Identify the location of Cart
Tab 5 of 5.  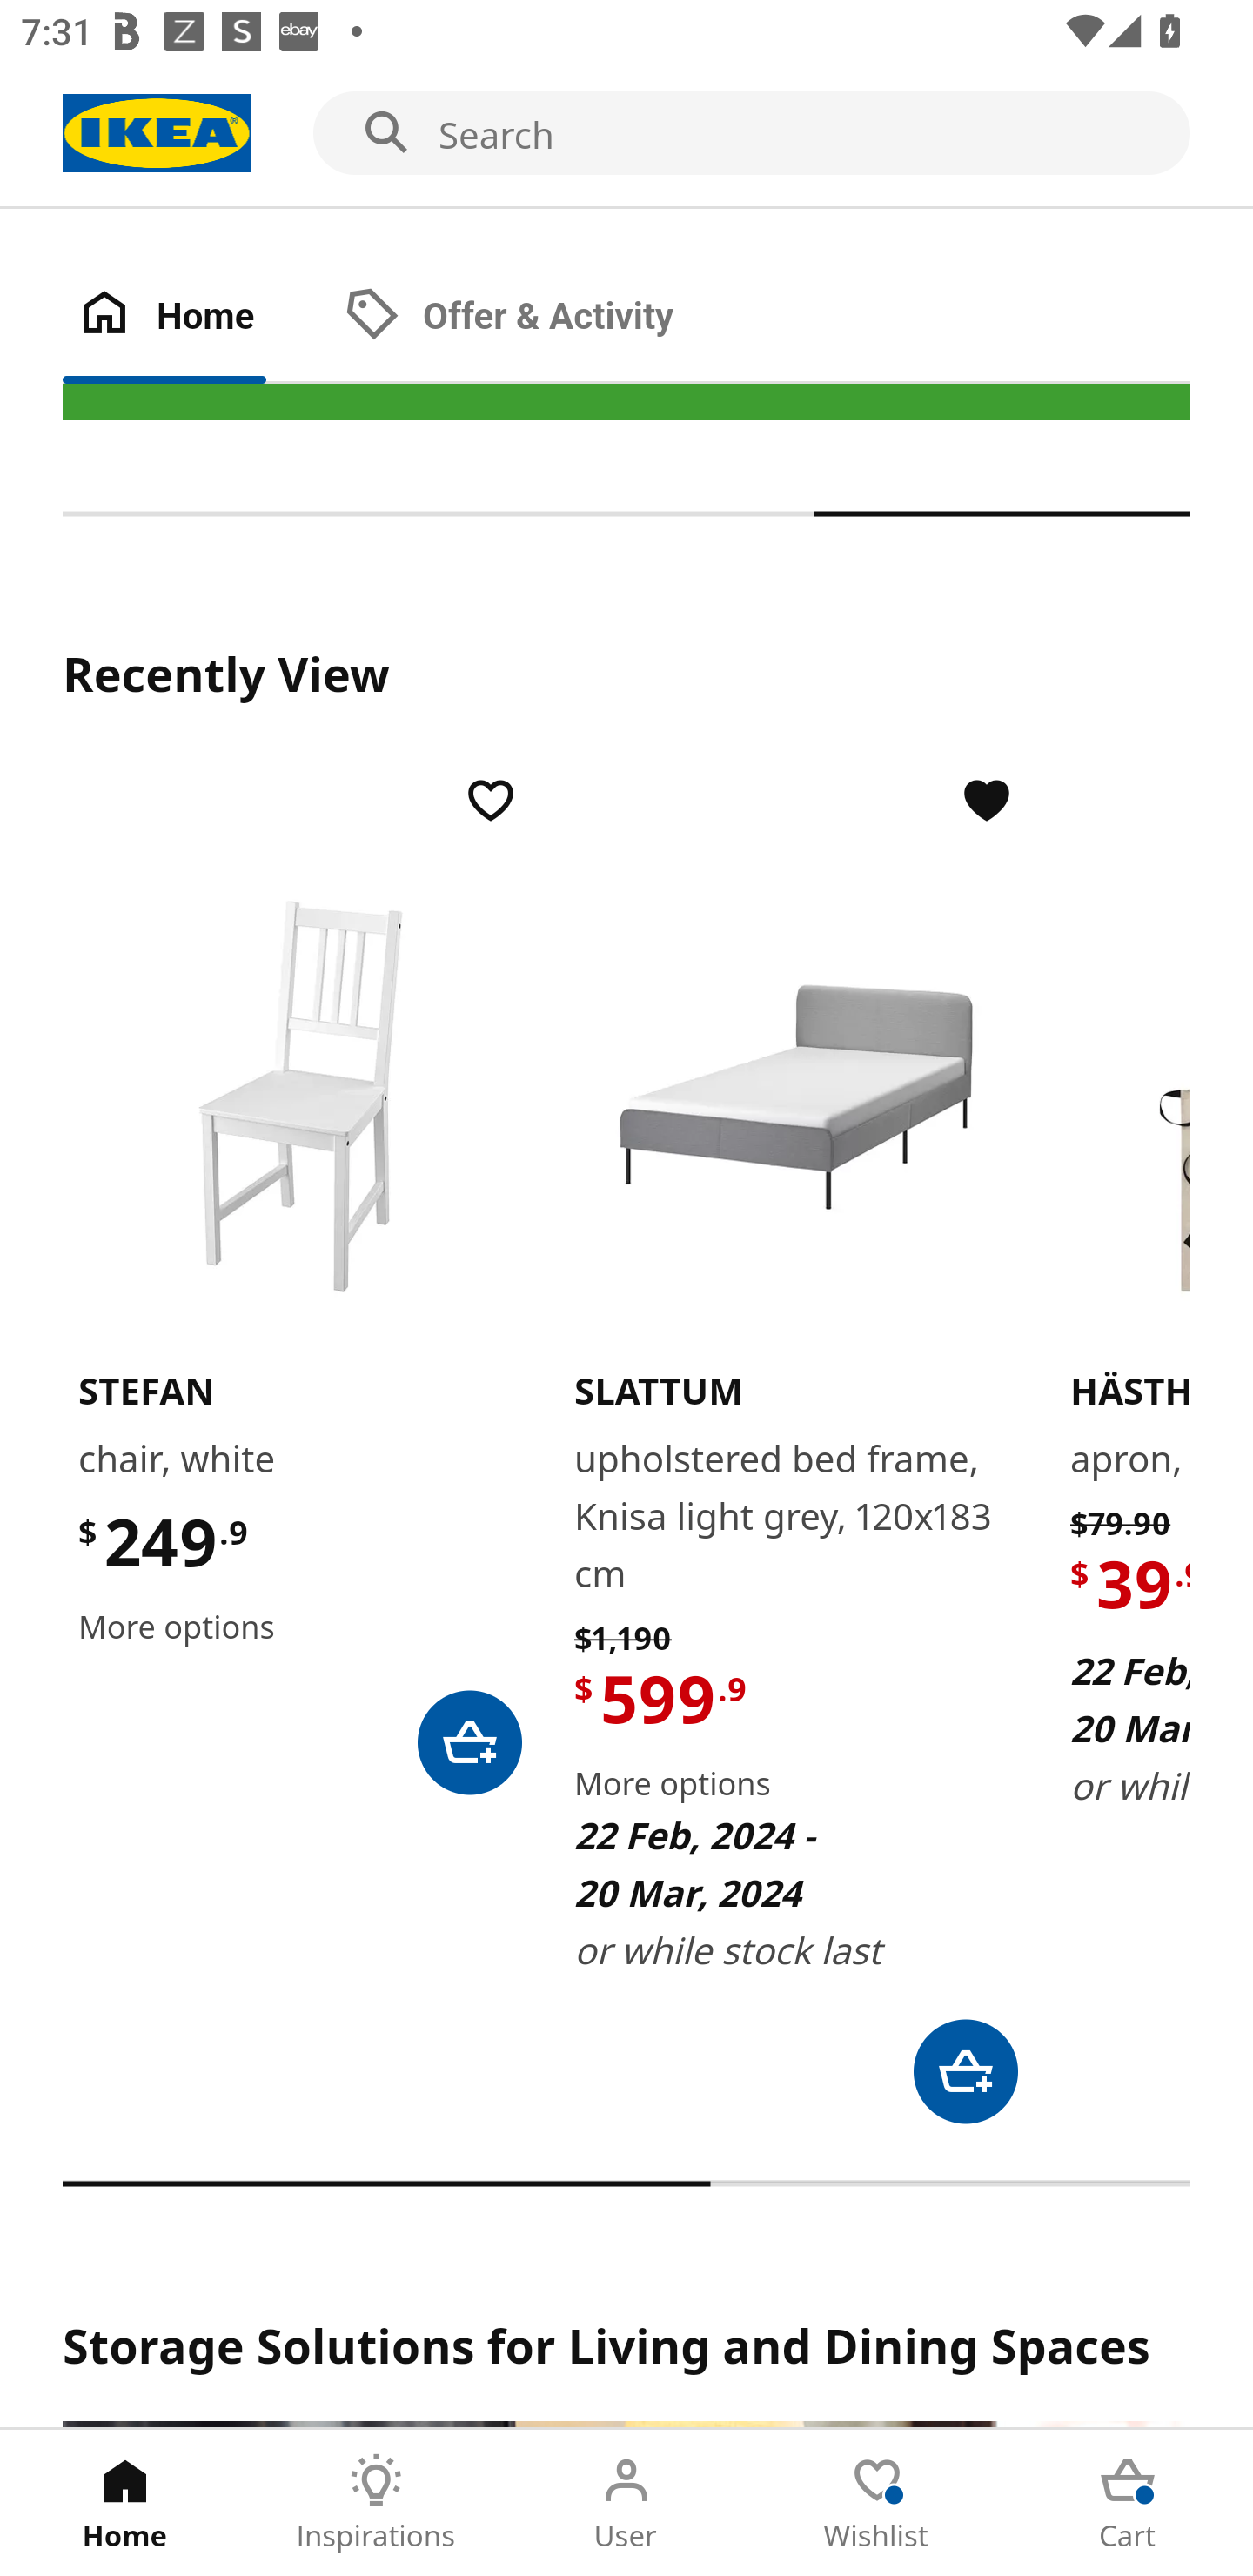
(1128, 2503).